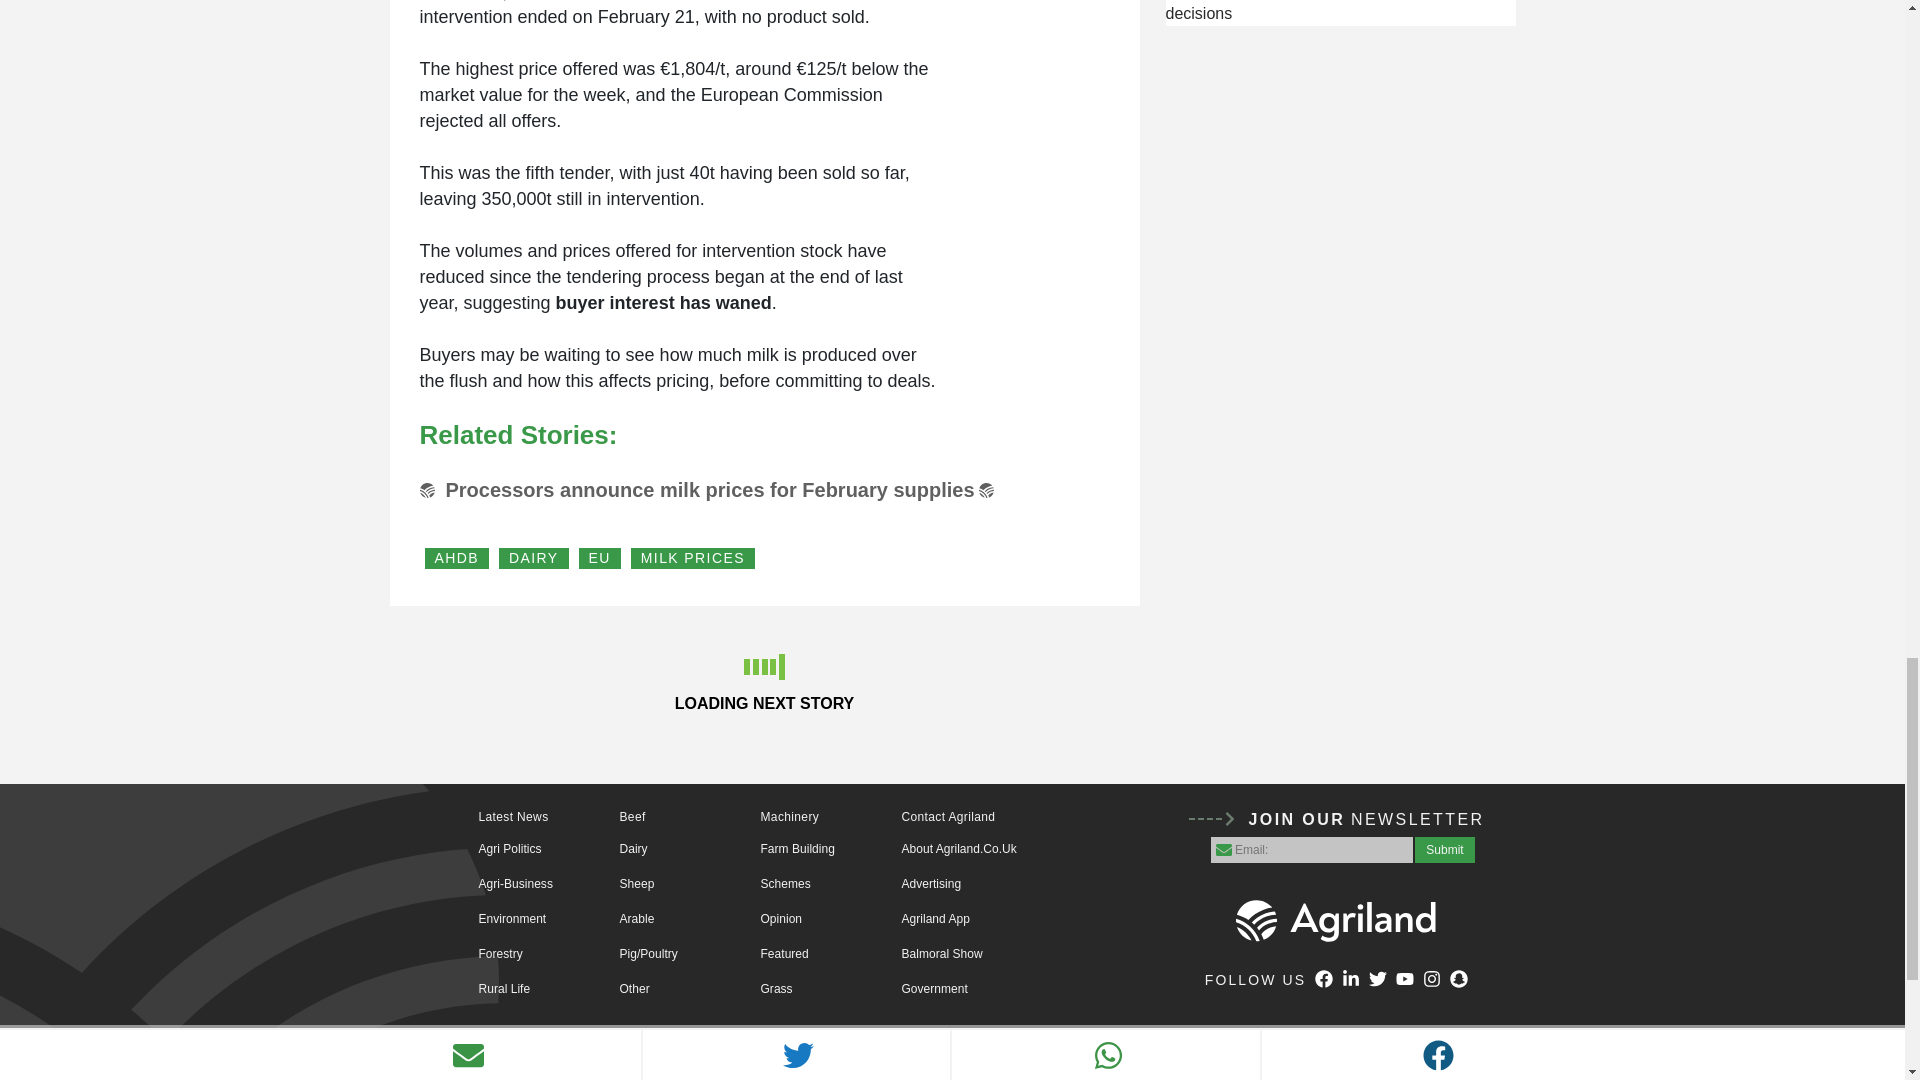 This screenshot has height=1080, width=1920. Describe the element at coordinates (1404, 981) in the screenshot. I see `Link to You Tube` at that location.